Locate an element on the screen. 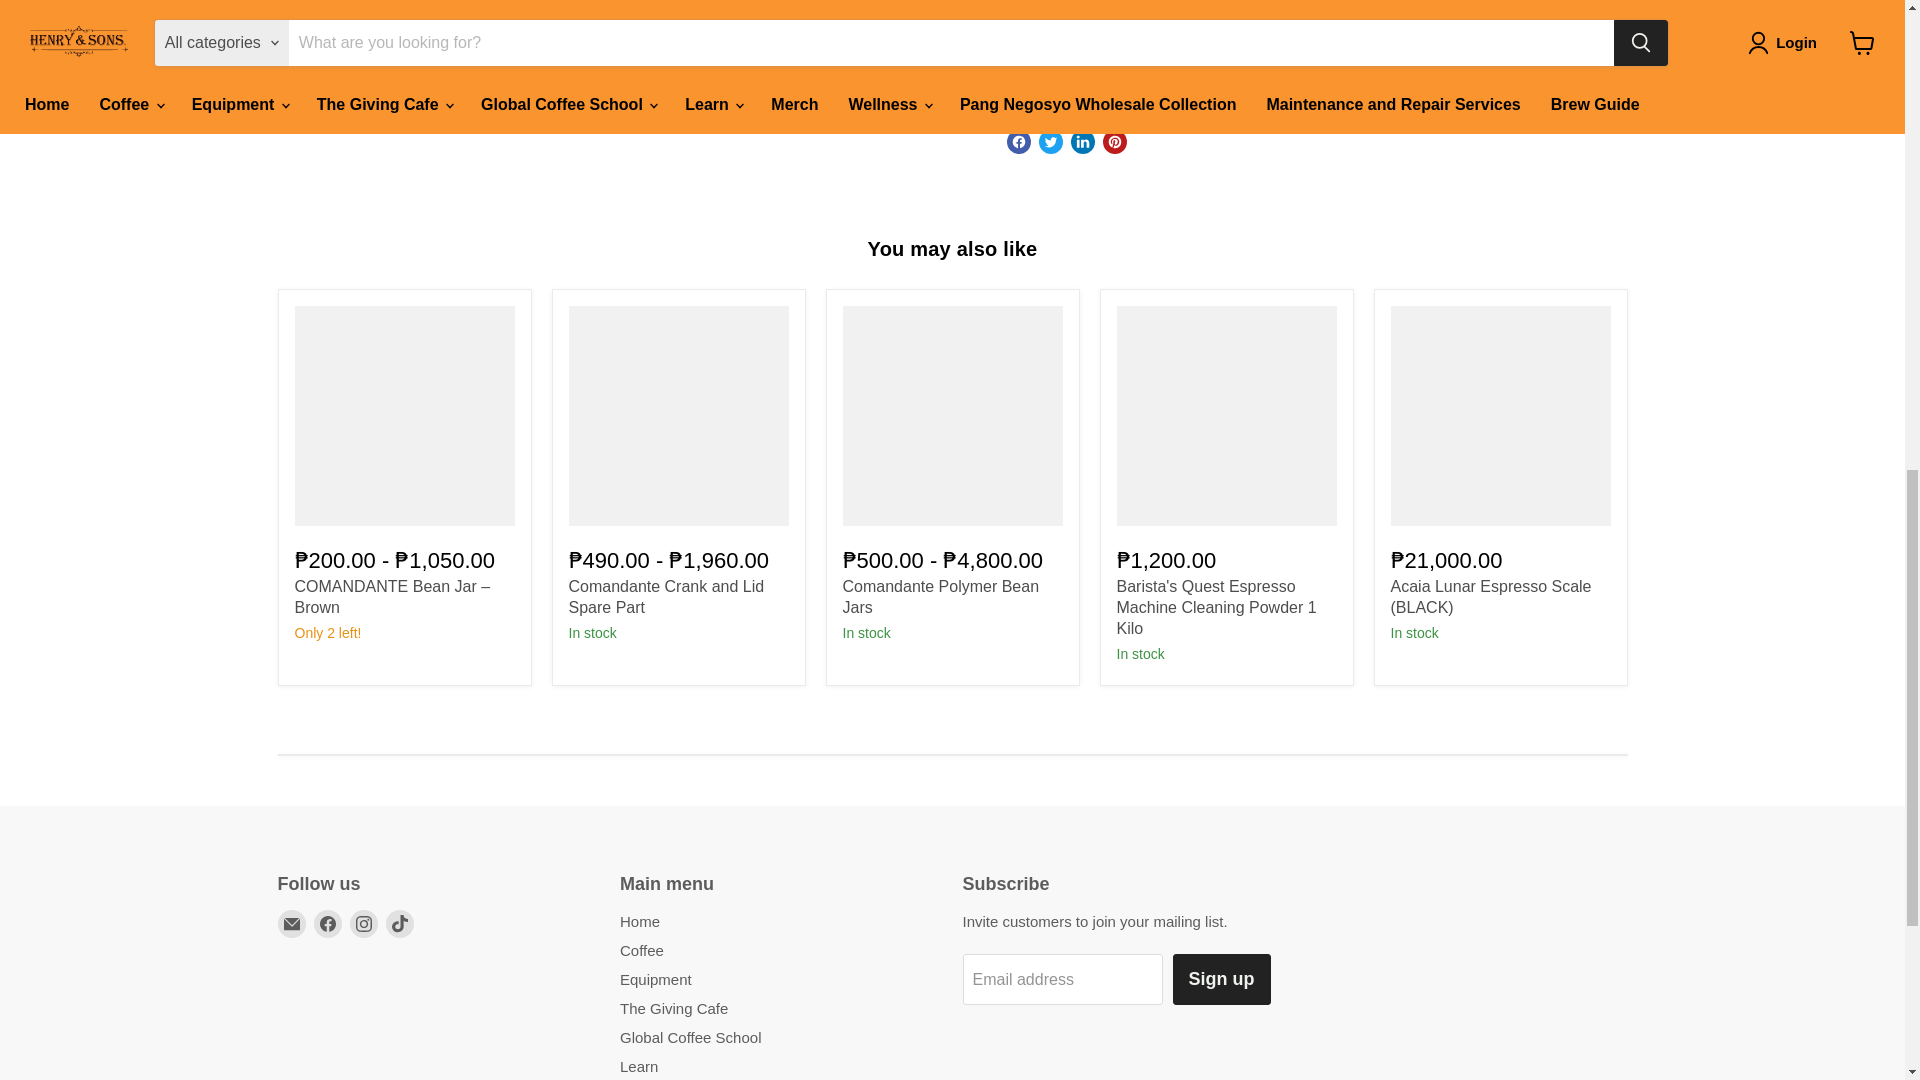 The image size is (1920, 1080). Facebook is located at coordinates (328, 924).